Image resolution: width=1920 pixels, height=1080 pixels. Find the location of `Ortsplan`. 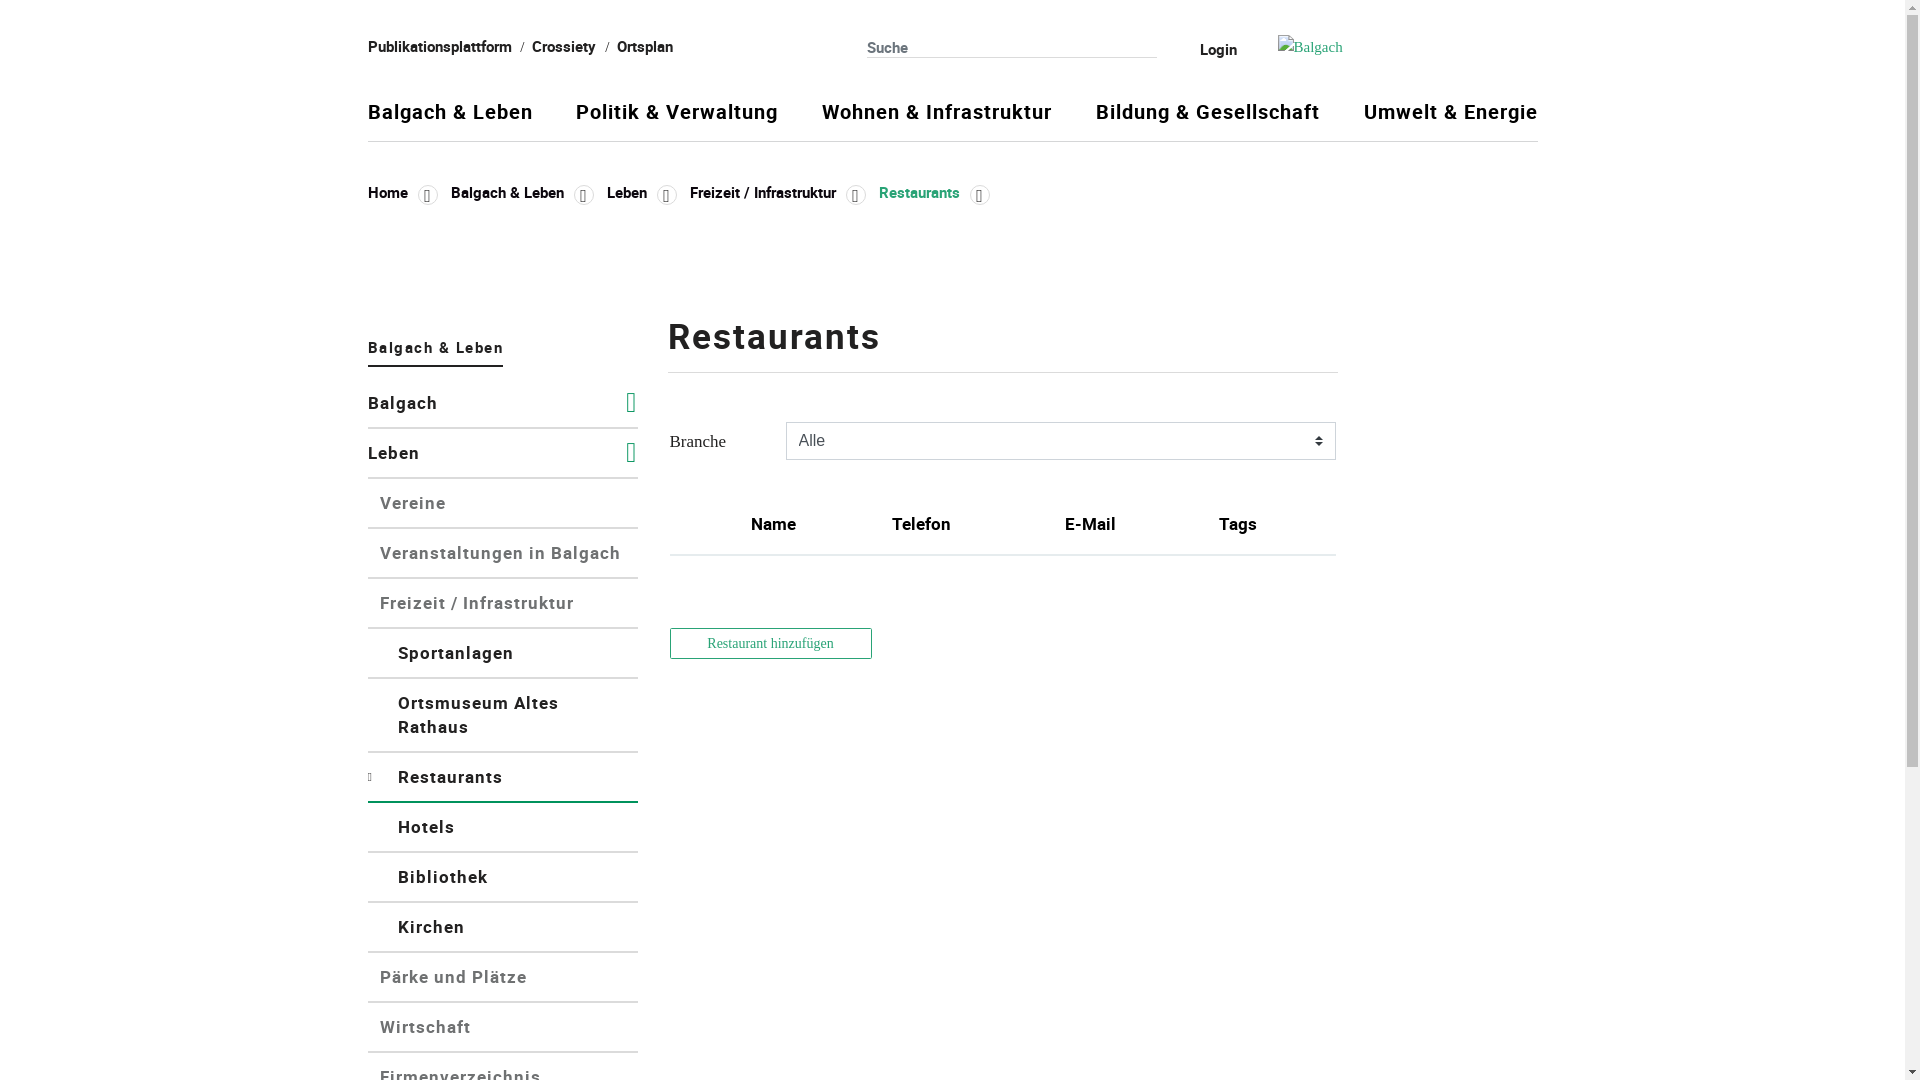

Ortsplan is located at coordinates (645, 46).